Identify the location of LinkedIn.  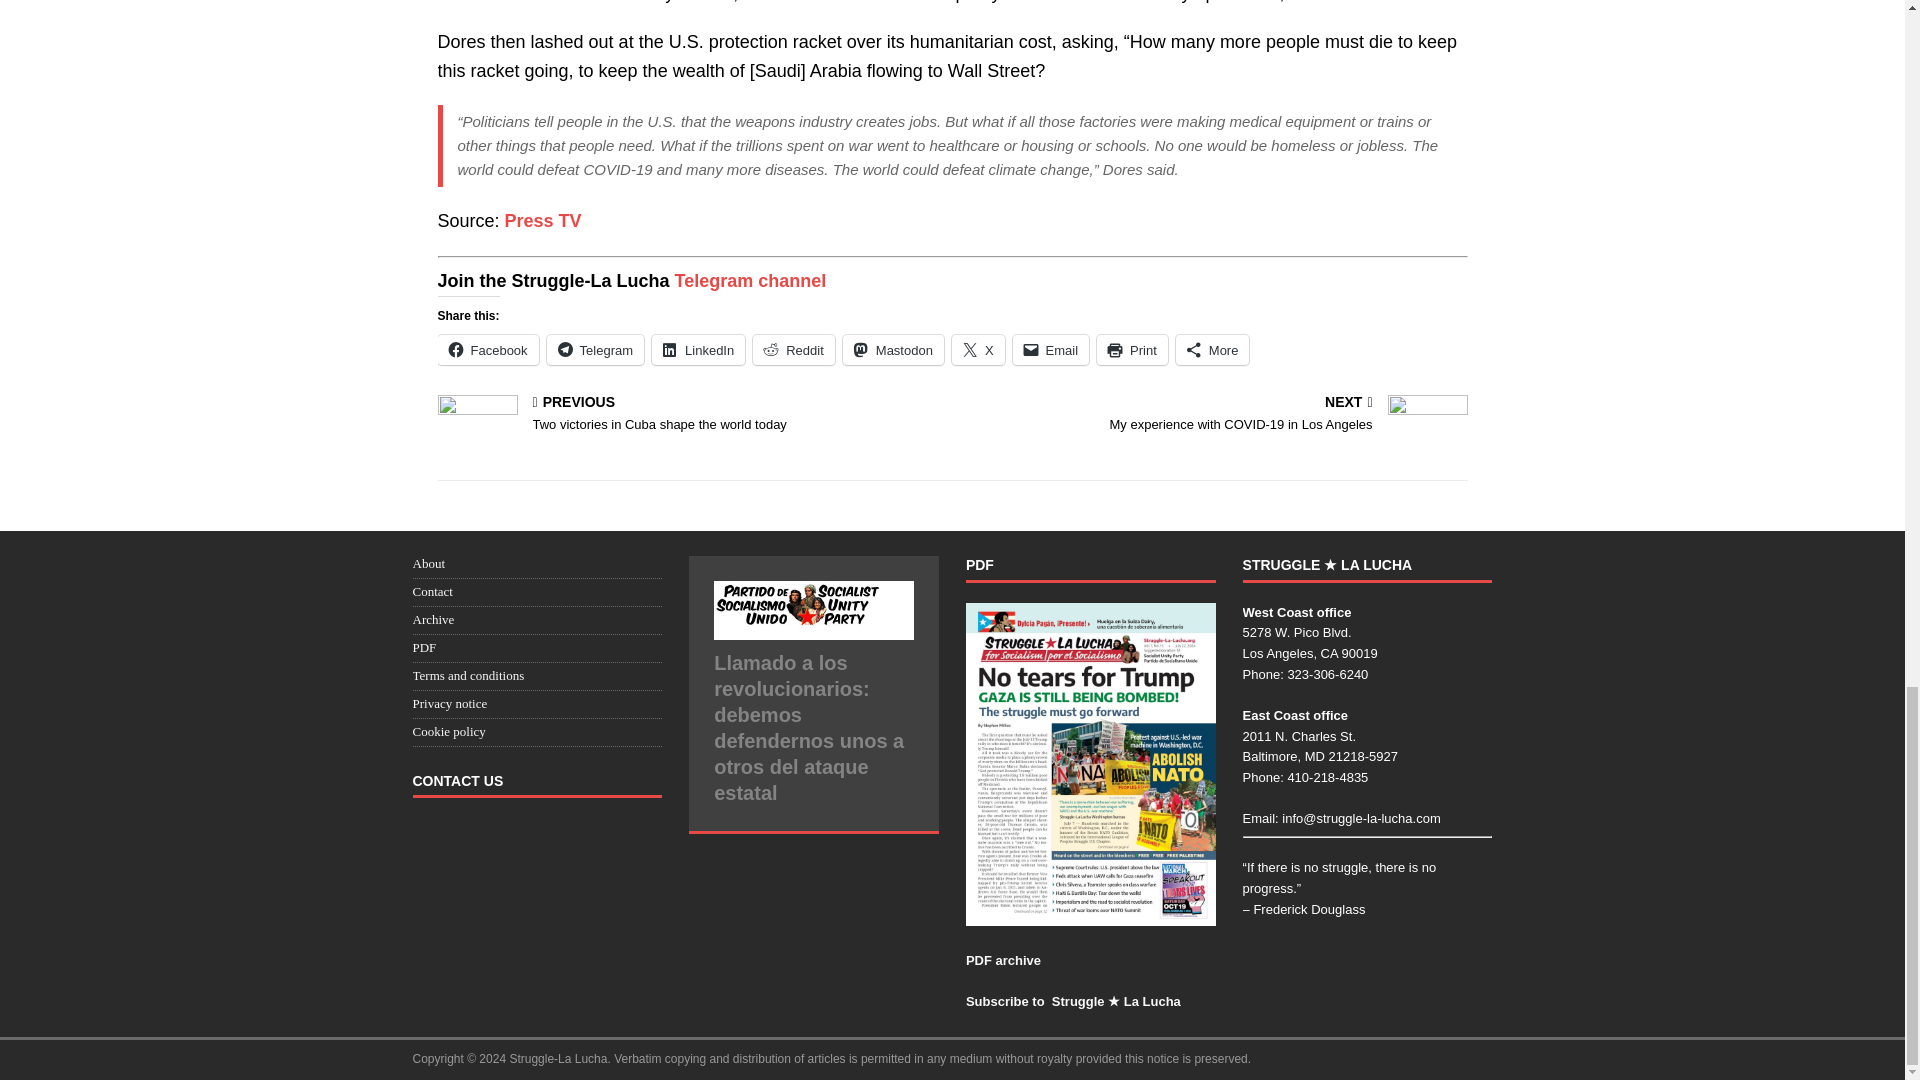
(698, 350).